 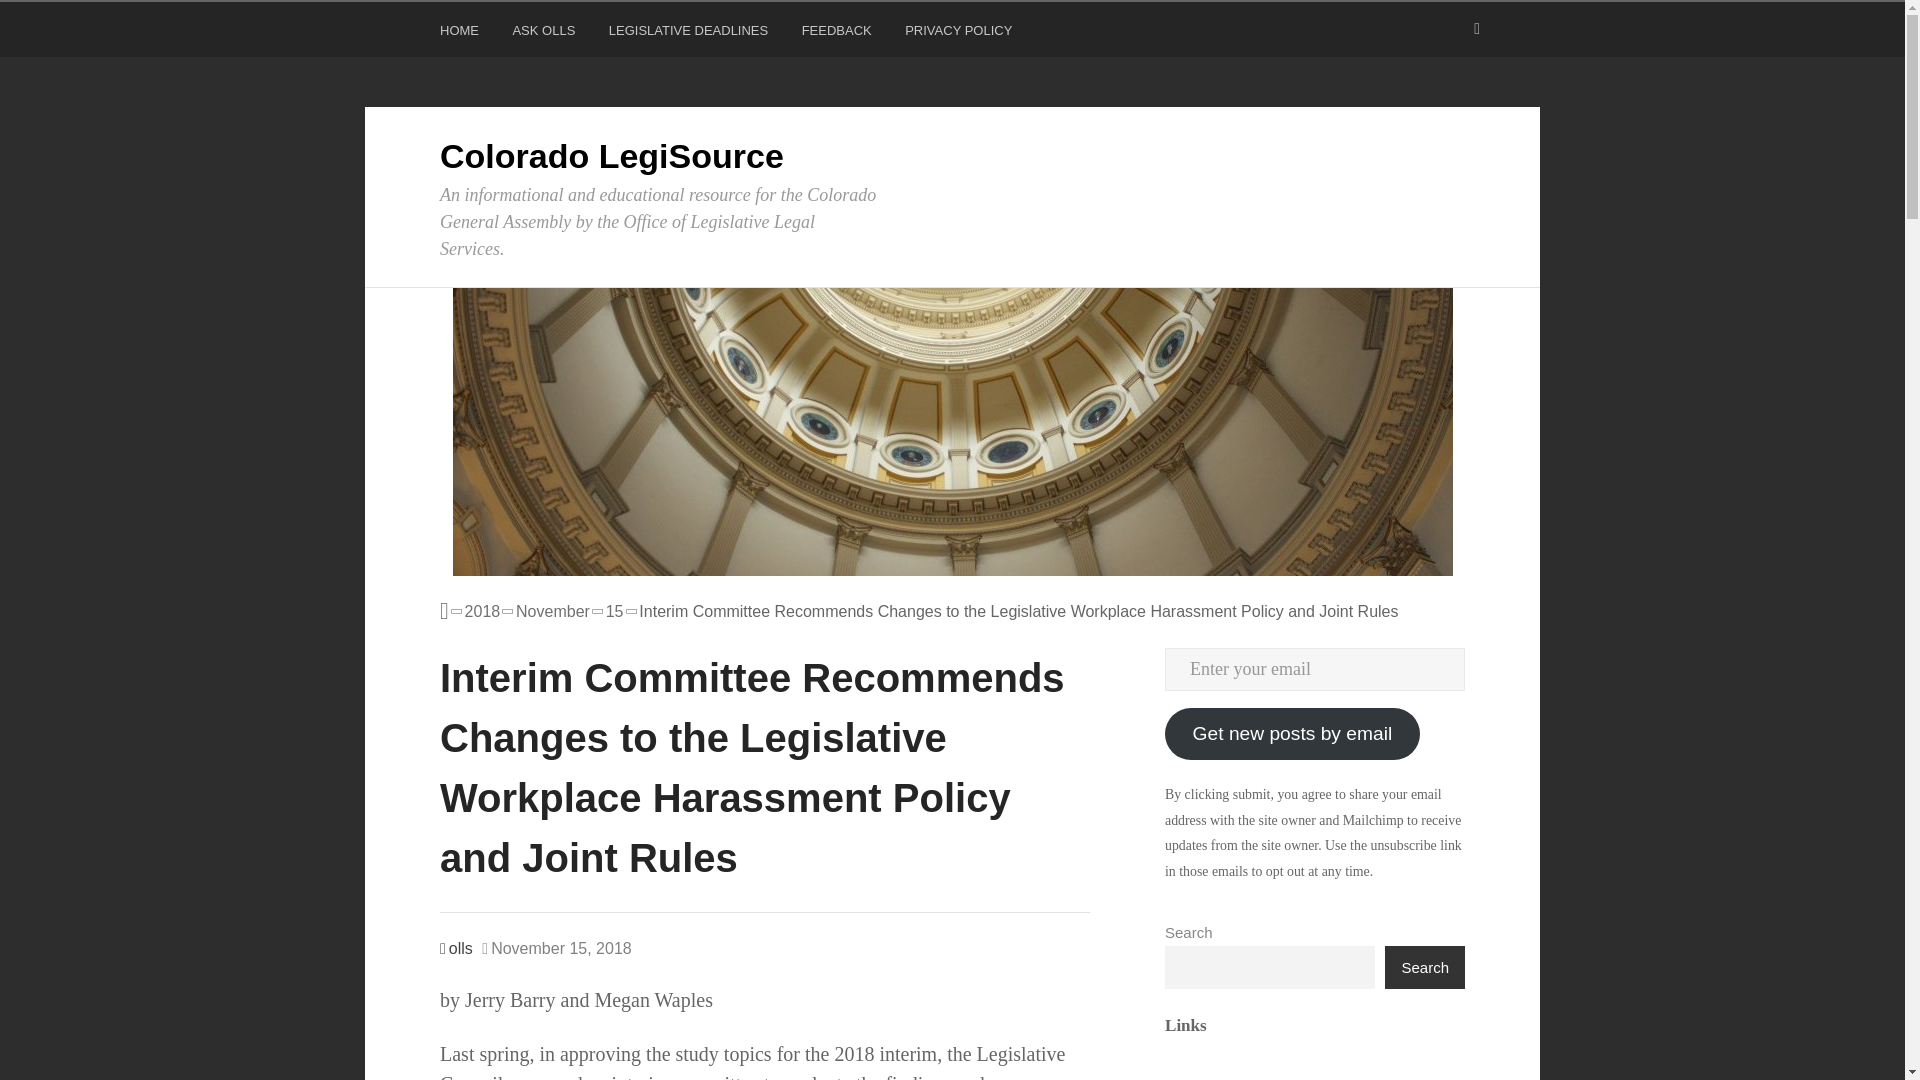 What do you see at coordinates (556, 949) in the screenshot?
I see `Thursday, November 15, 2018, 2:48 pm` at bounding box center [556, 949].